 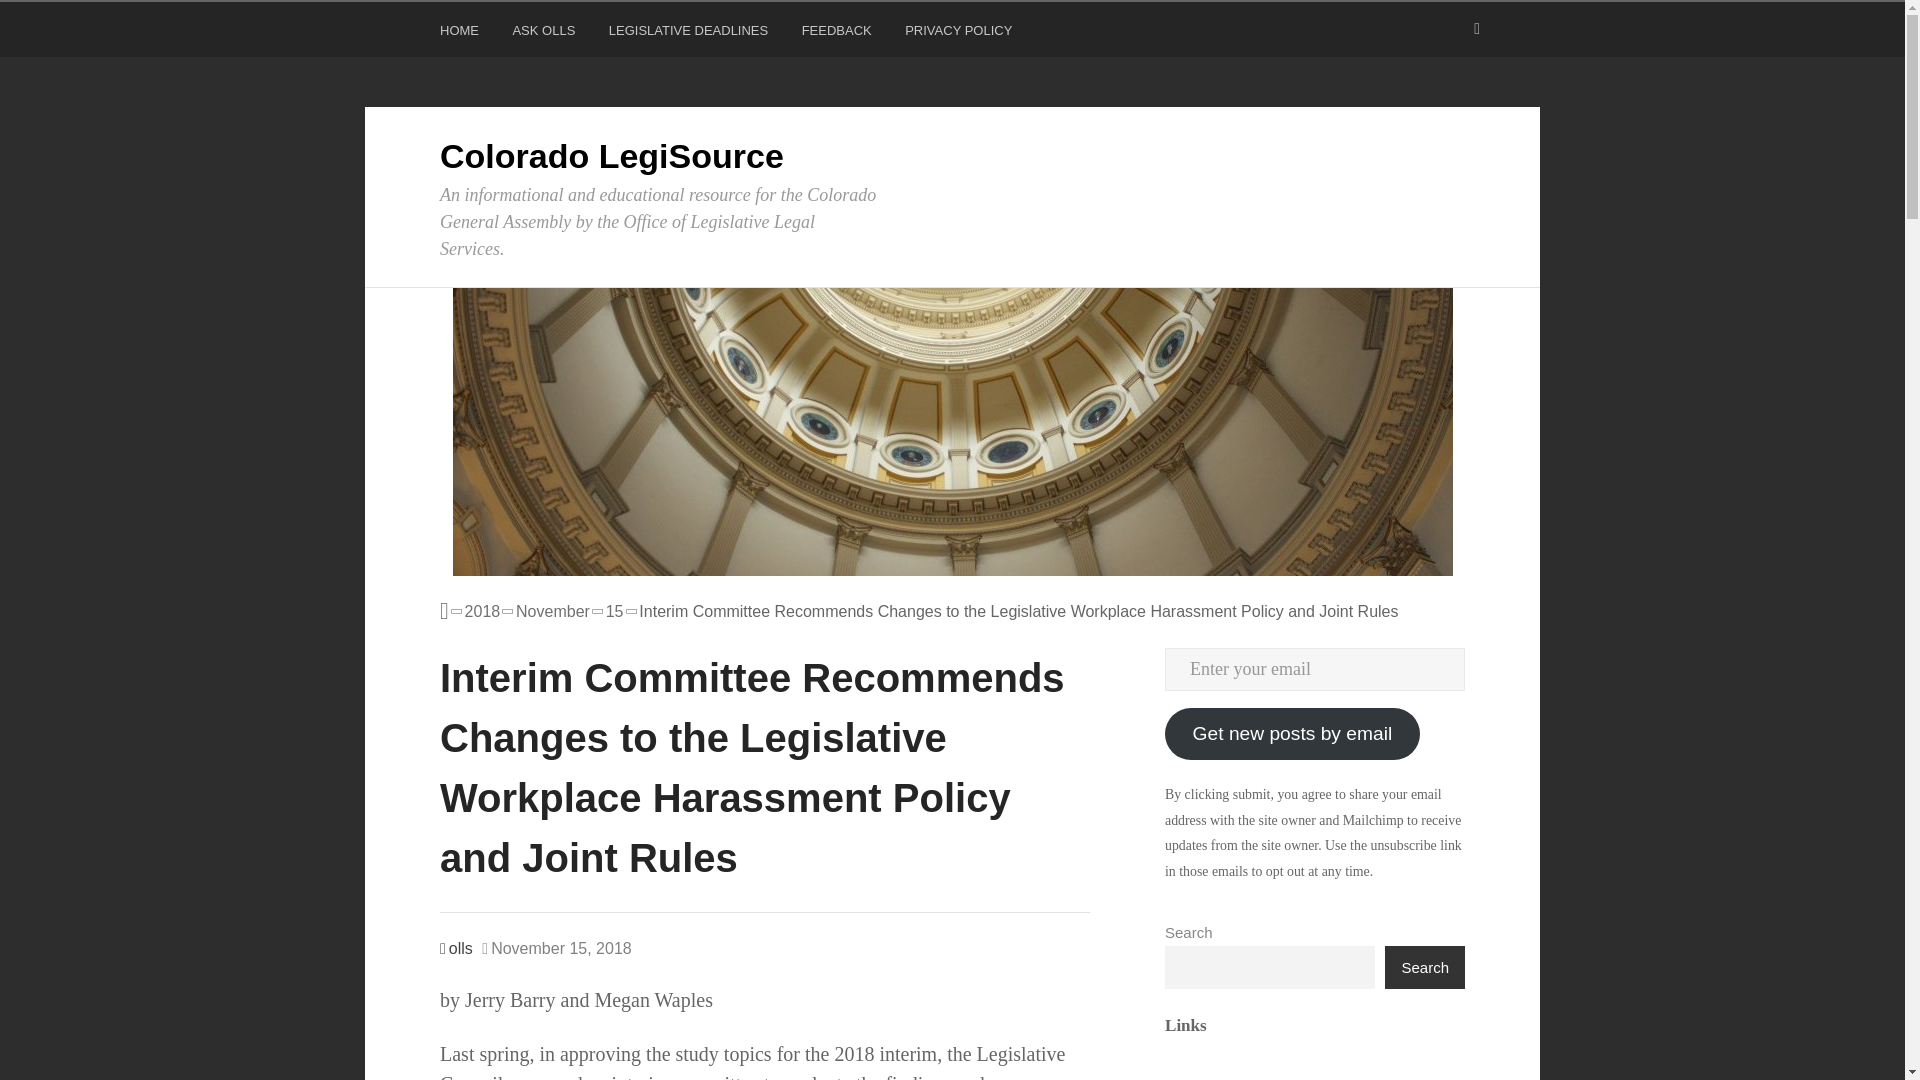 What do you see at coordinates (556, 949) in the screenshot?
I see `Thursday, November 15, 2018, 2:48 pm` at bounding box center [556, 949].